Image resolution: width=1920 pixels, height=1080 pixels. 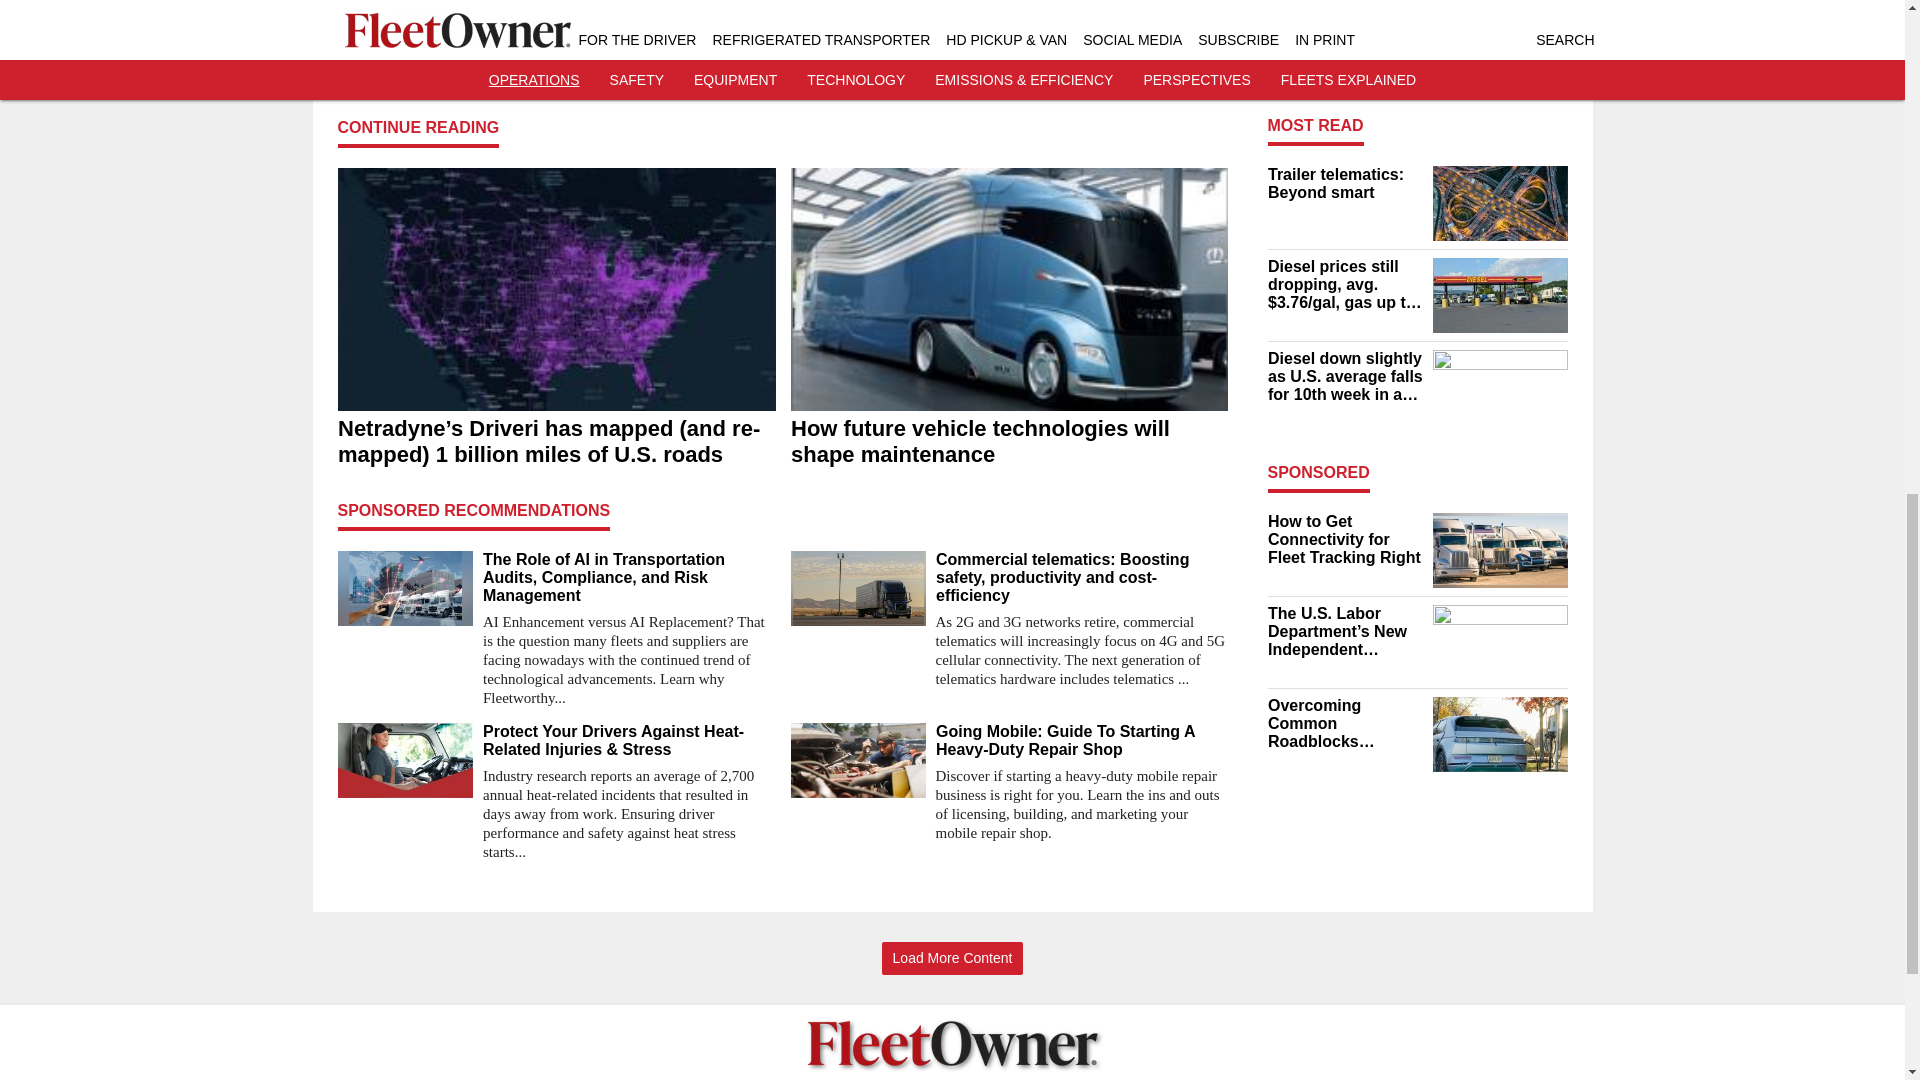 What do you see at coordinates (782, 36) in the screenshot?
I see `I already have an account` at bounding box center [782, 36].